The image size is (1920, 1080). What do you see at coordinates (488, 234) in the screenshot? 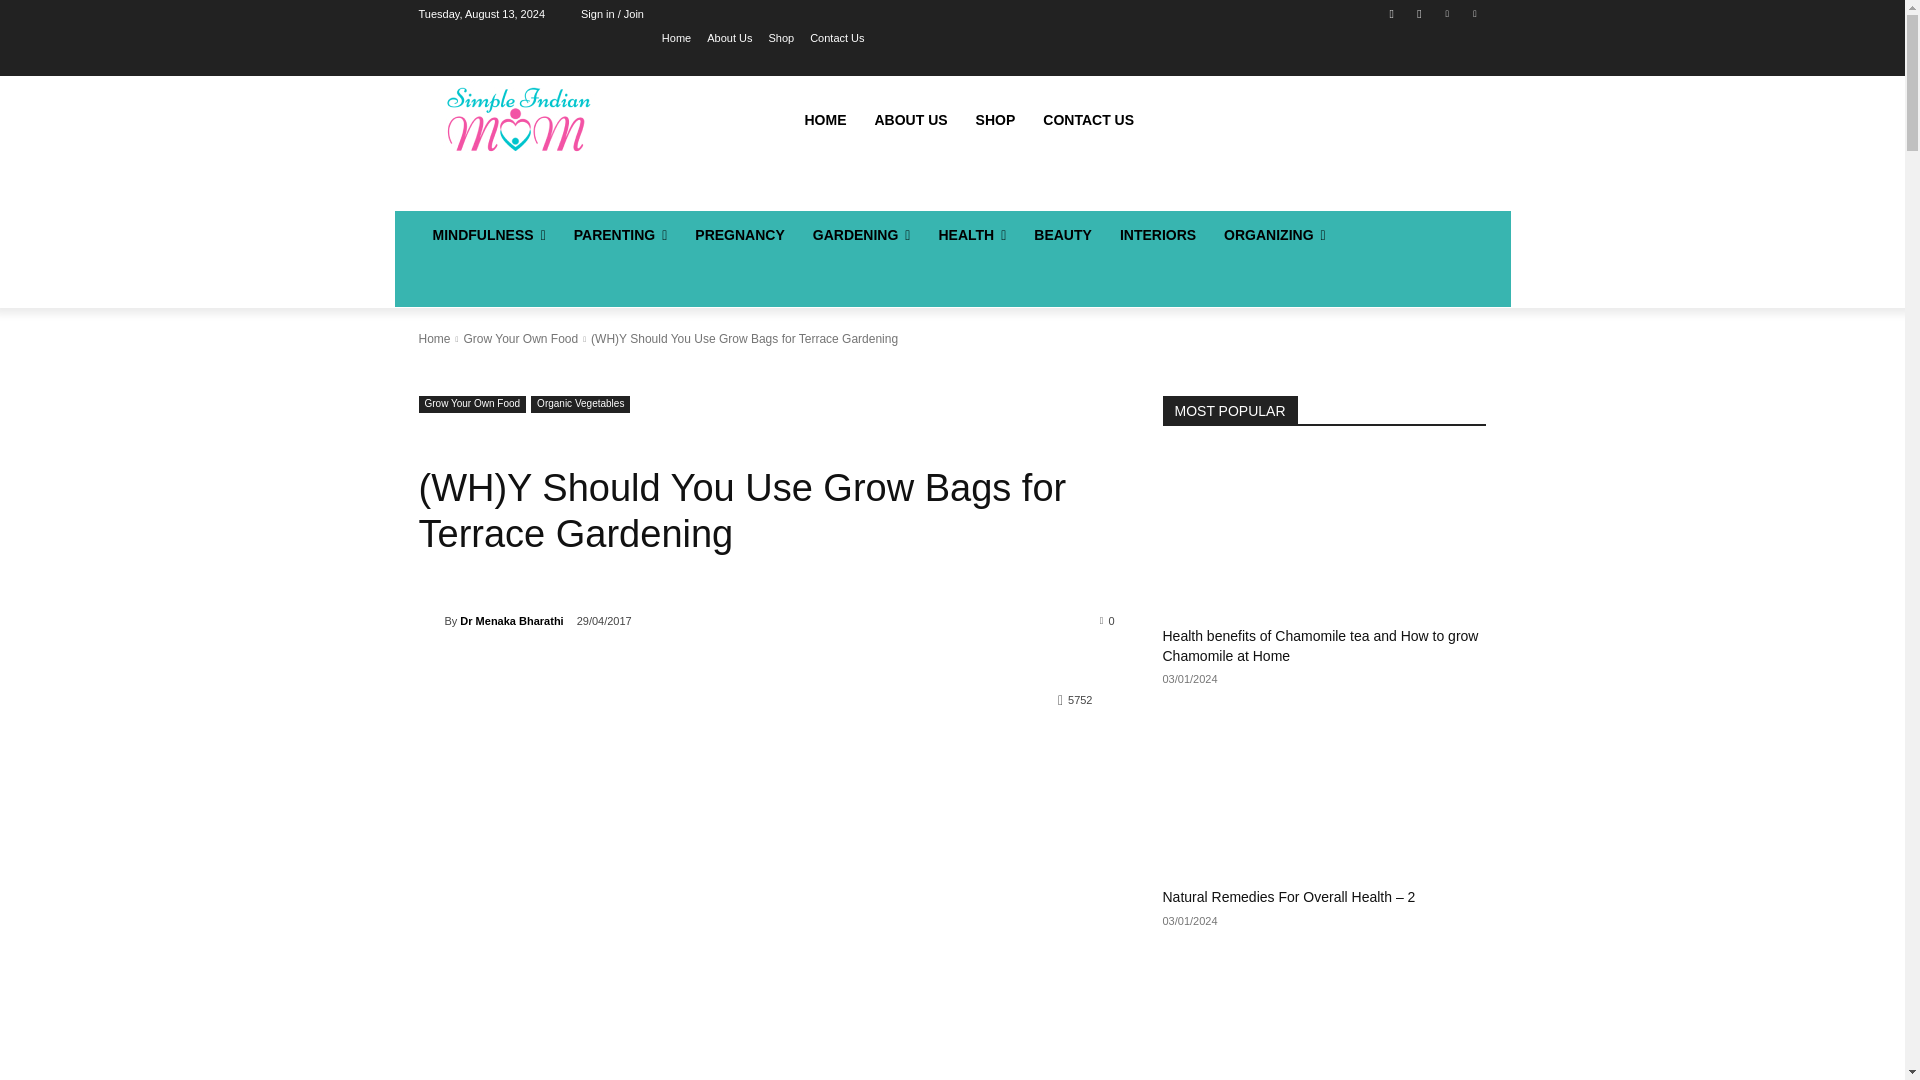
I see `MINDFULNESS` at bounding box center [488, 234].